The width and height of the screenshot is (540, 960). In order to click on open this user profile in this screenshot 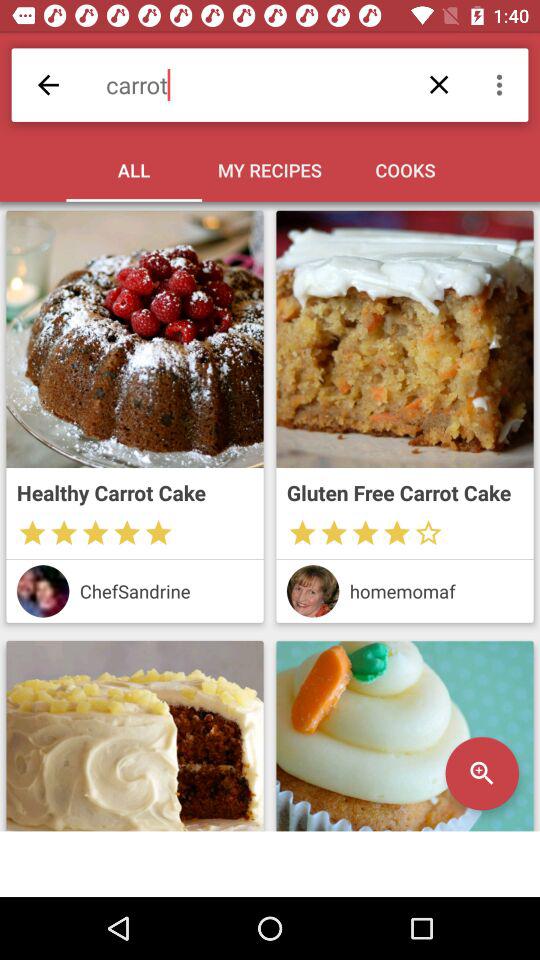, I will do `click(42, 591)`.